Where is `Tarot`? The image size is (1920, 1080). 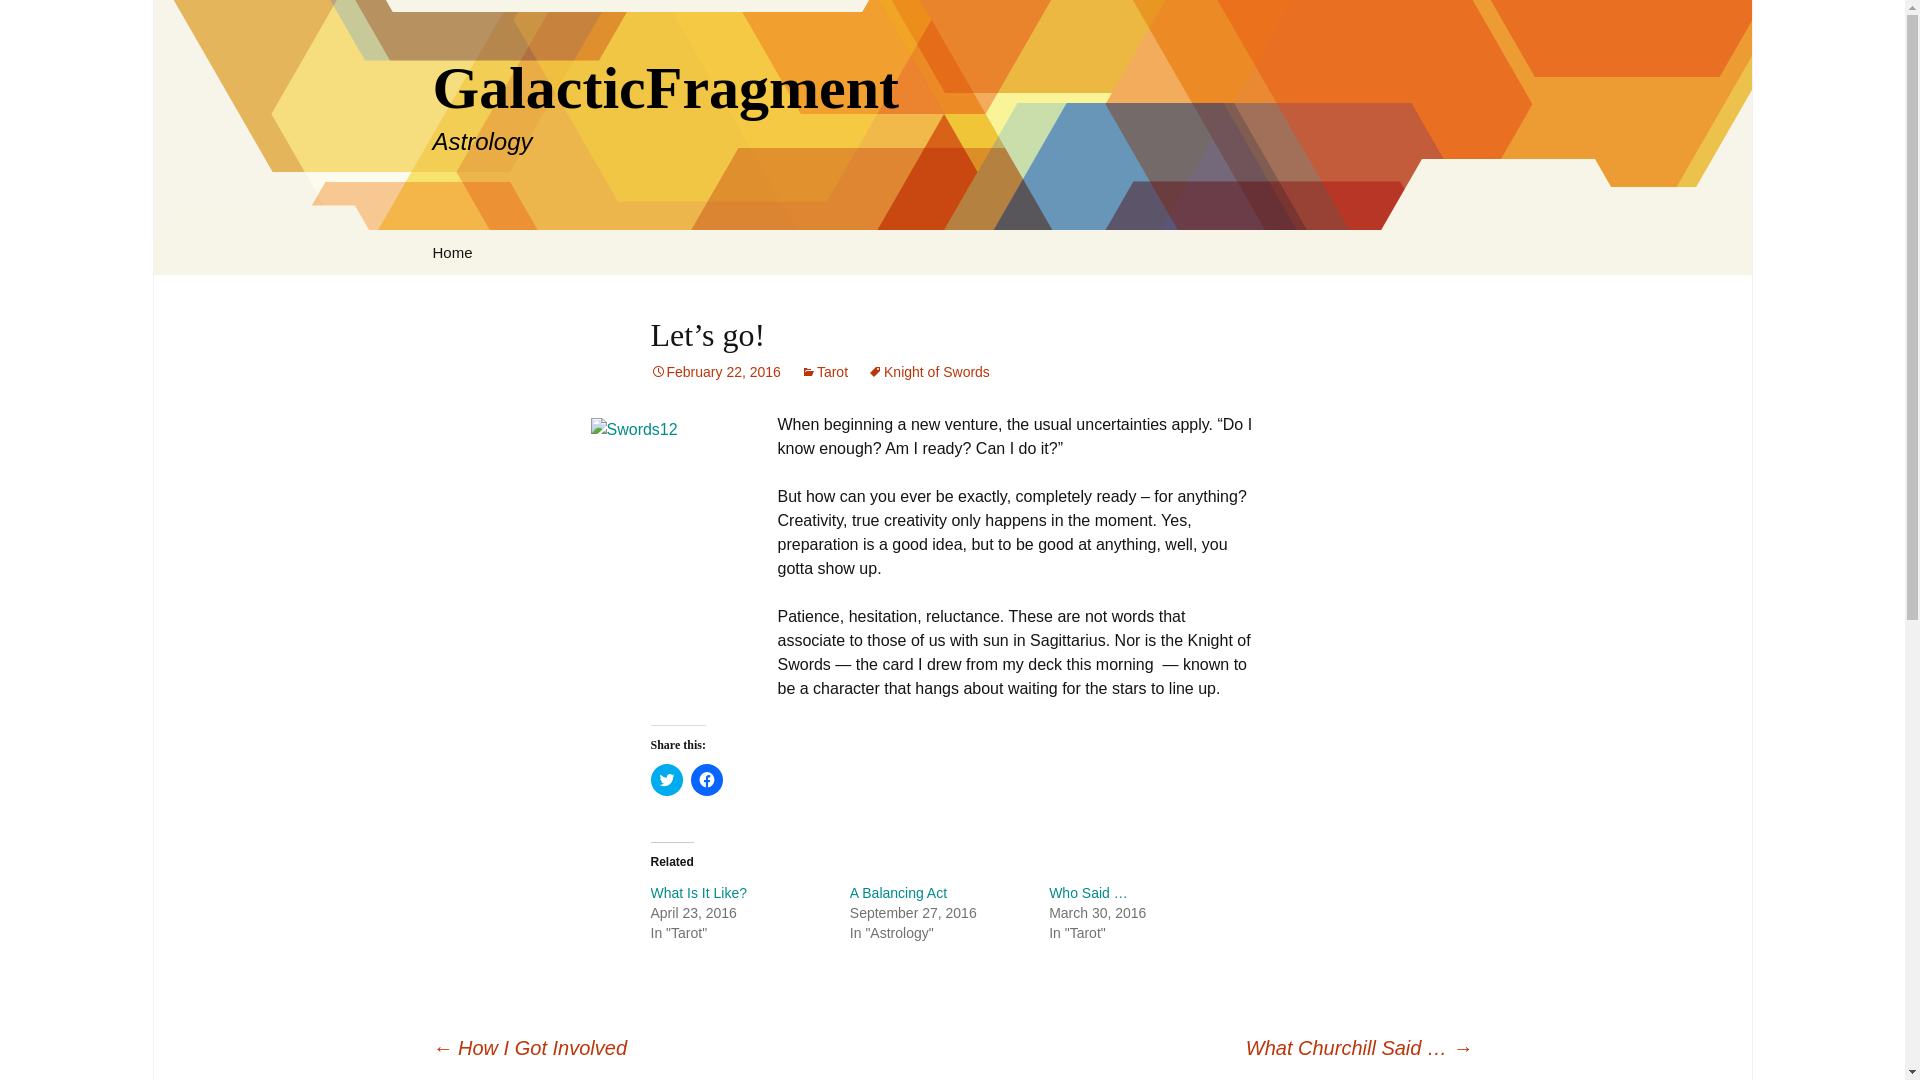 Tarot is located at coordinates (824, 372).